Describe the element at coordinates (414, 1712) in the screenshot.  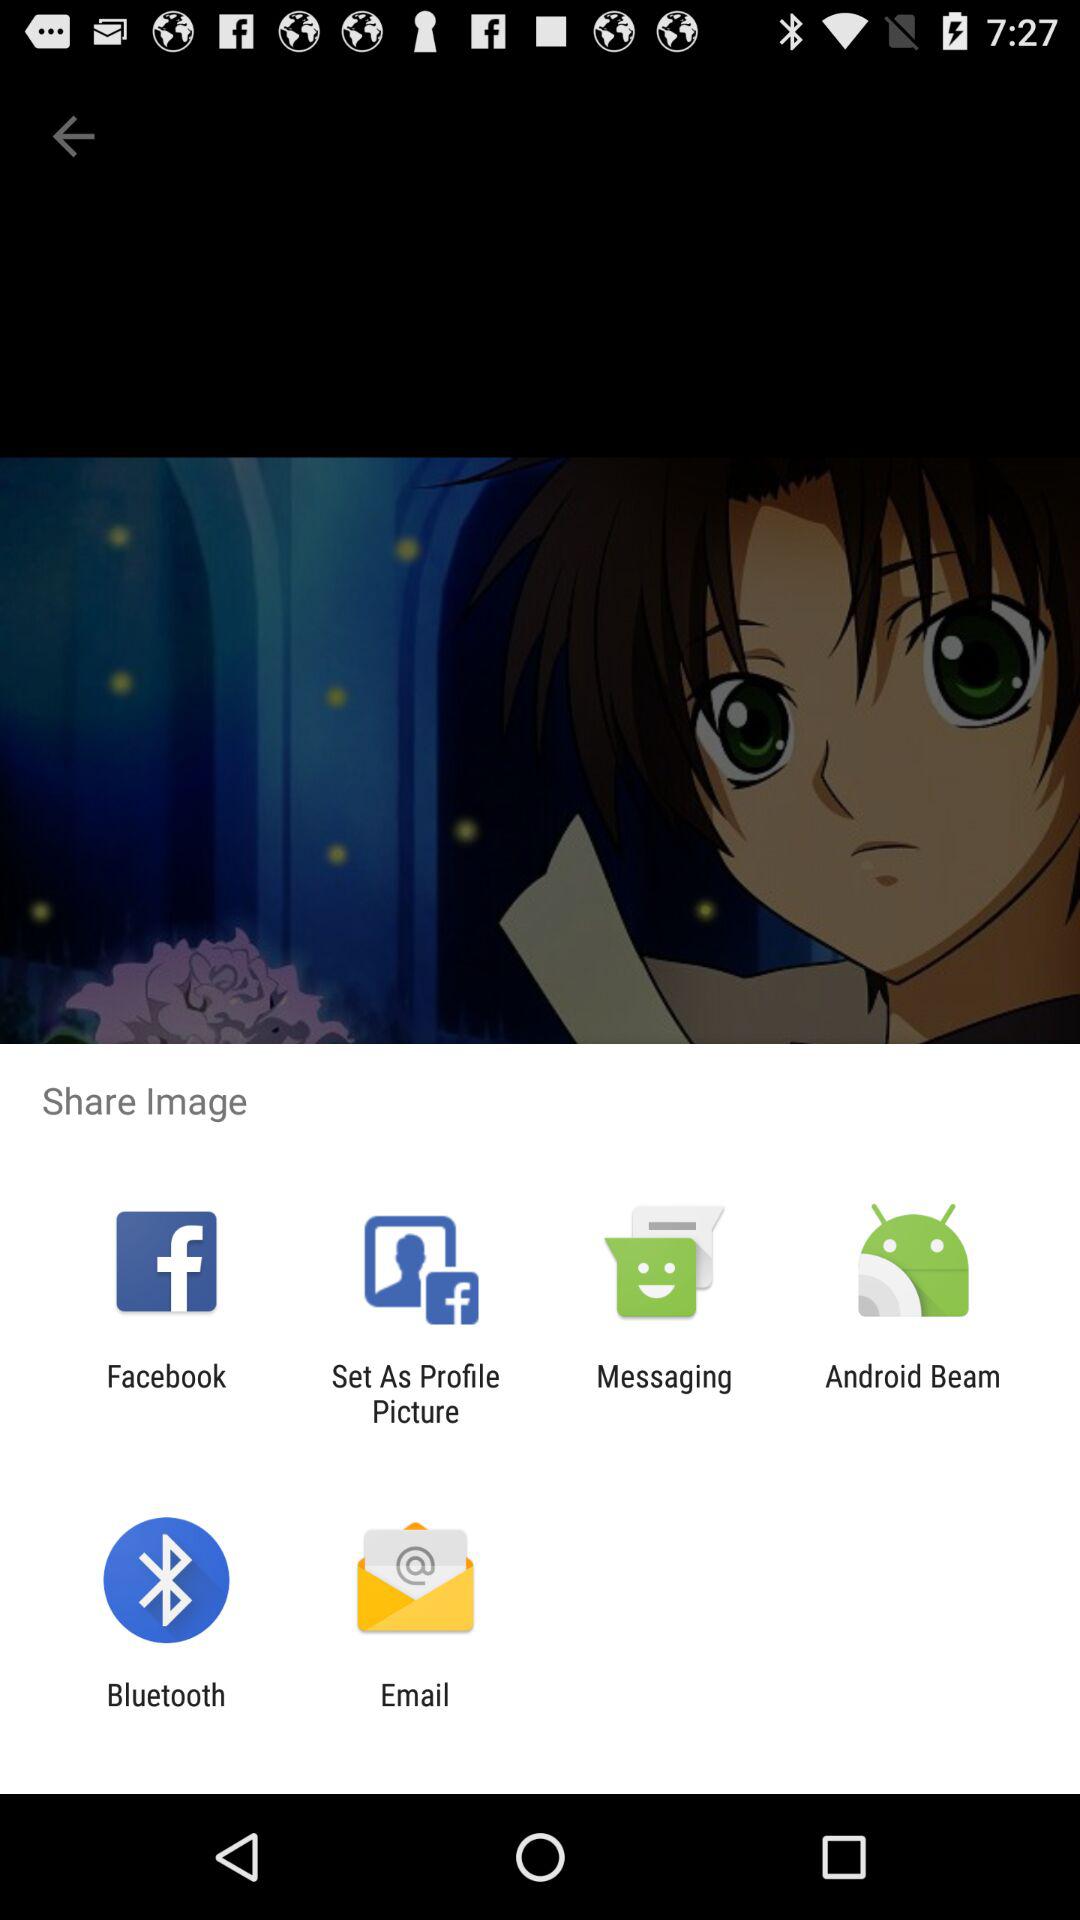
I see `scroll until the email app` at that location.